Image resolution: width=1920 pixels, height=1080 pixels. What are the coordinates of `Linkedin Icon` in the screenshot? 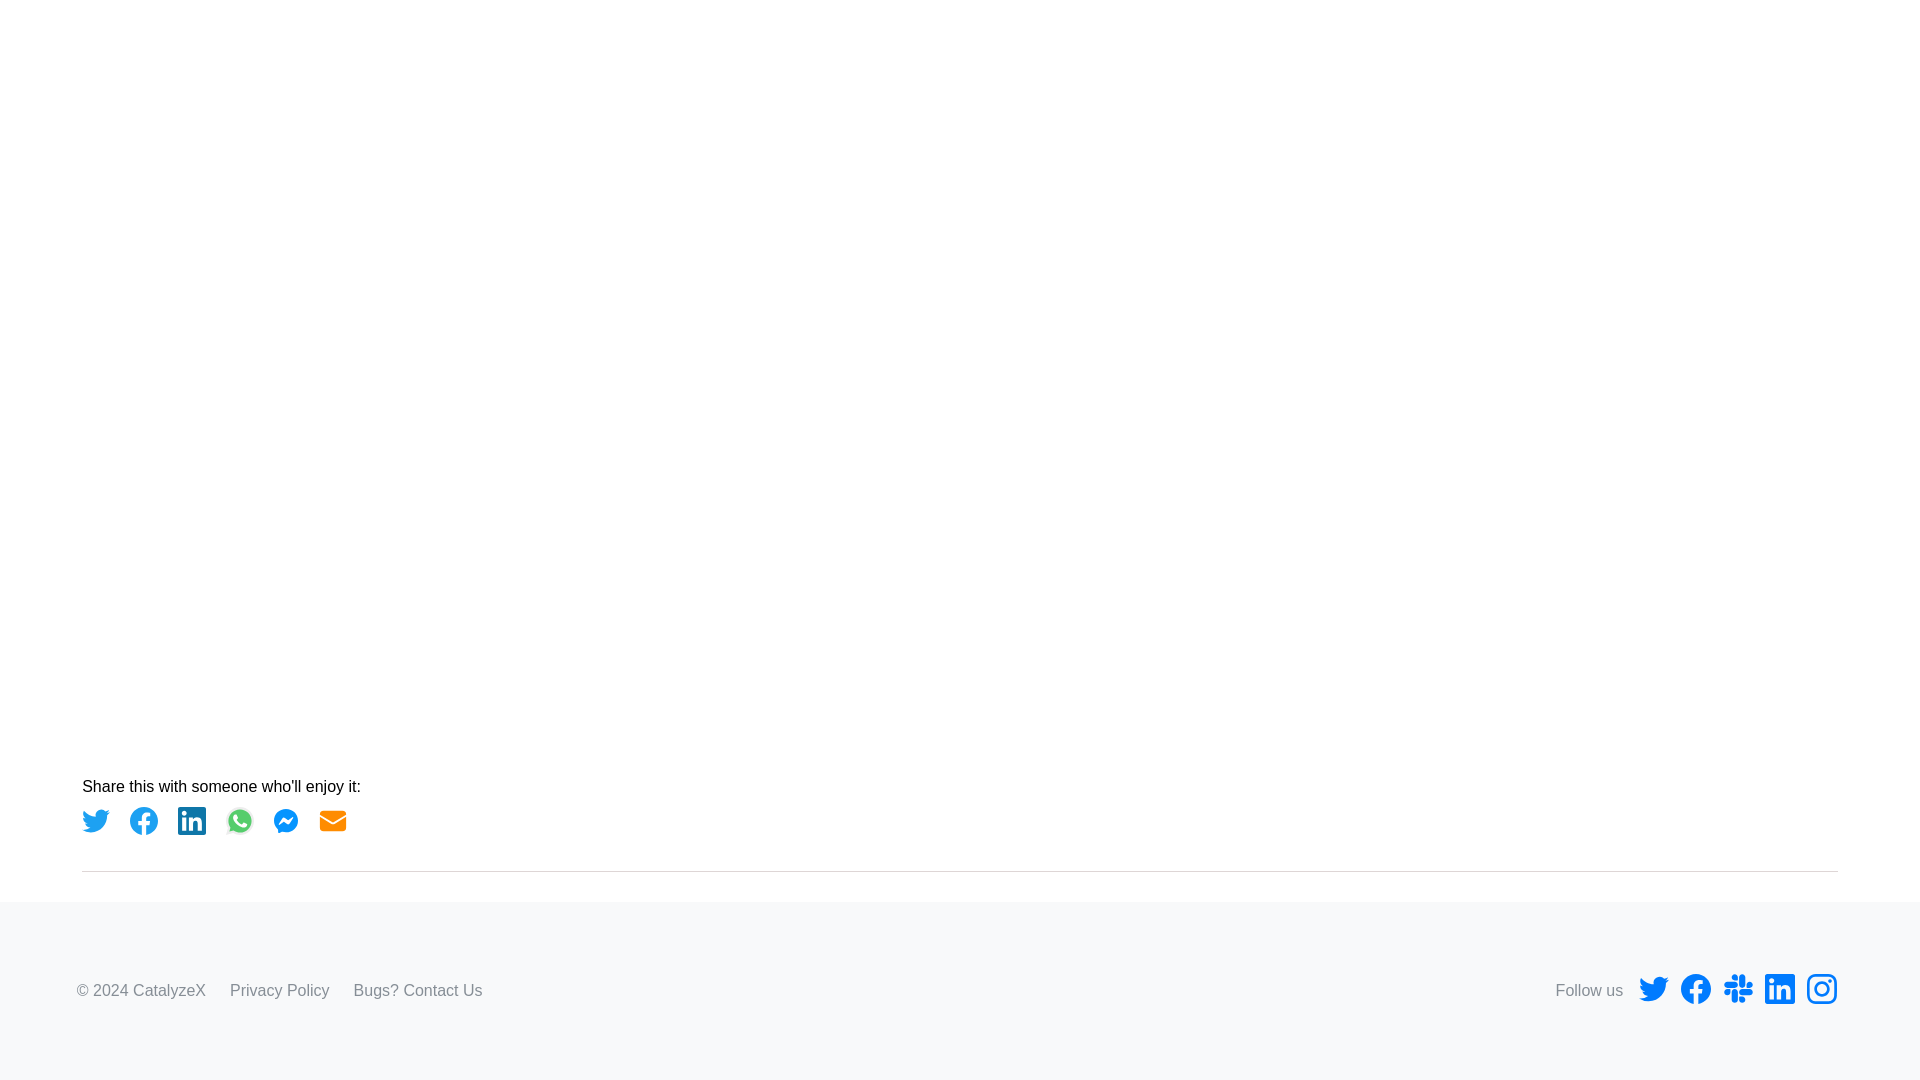 It's located at (1779, 990).